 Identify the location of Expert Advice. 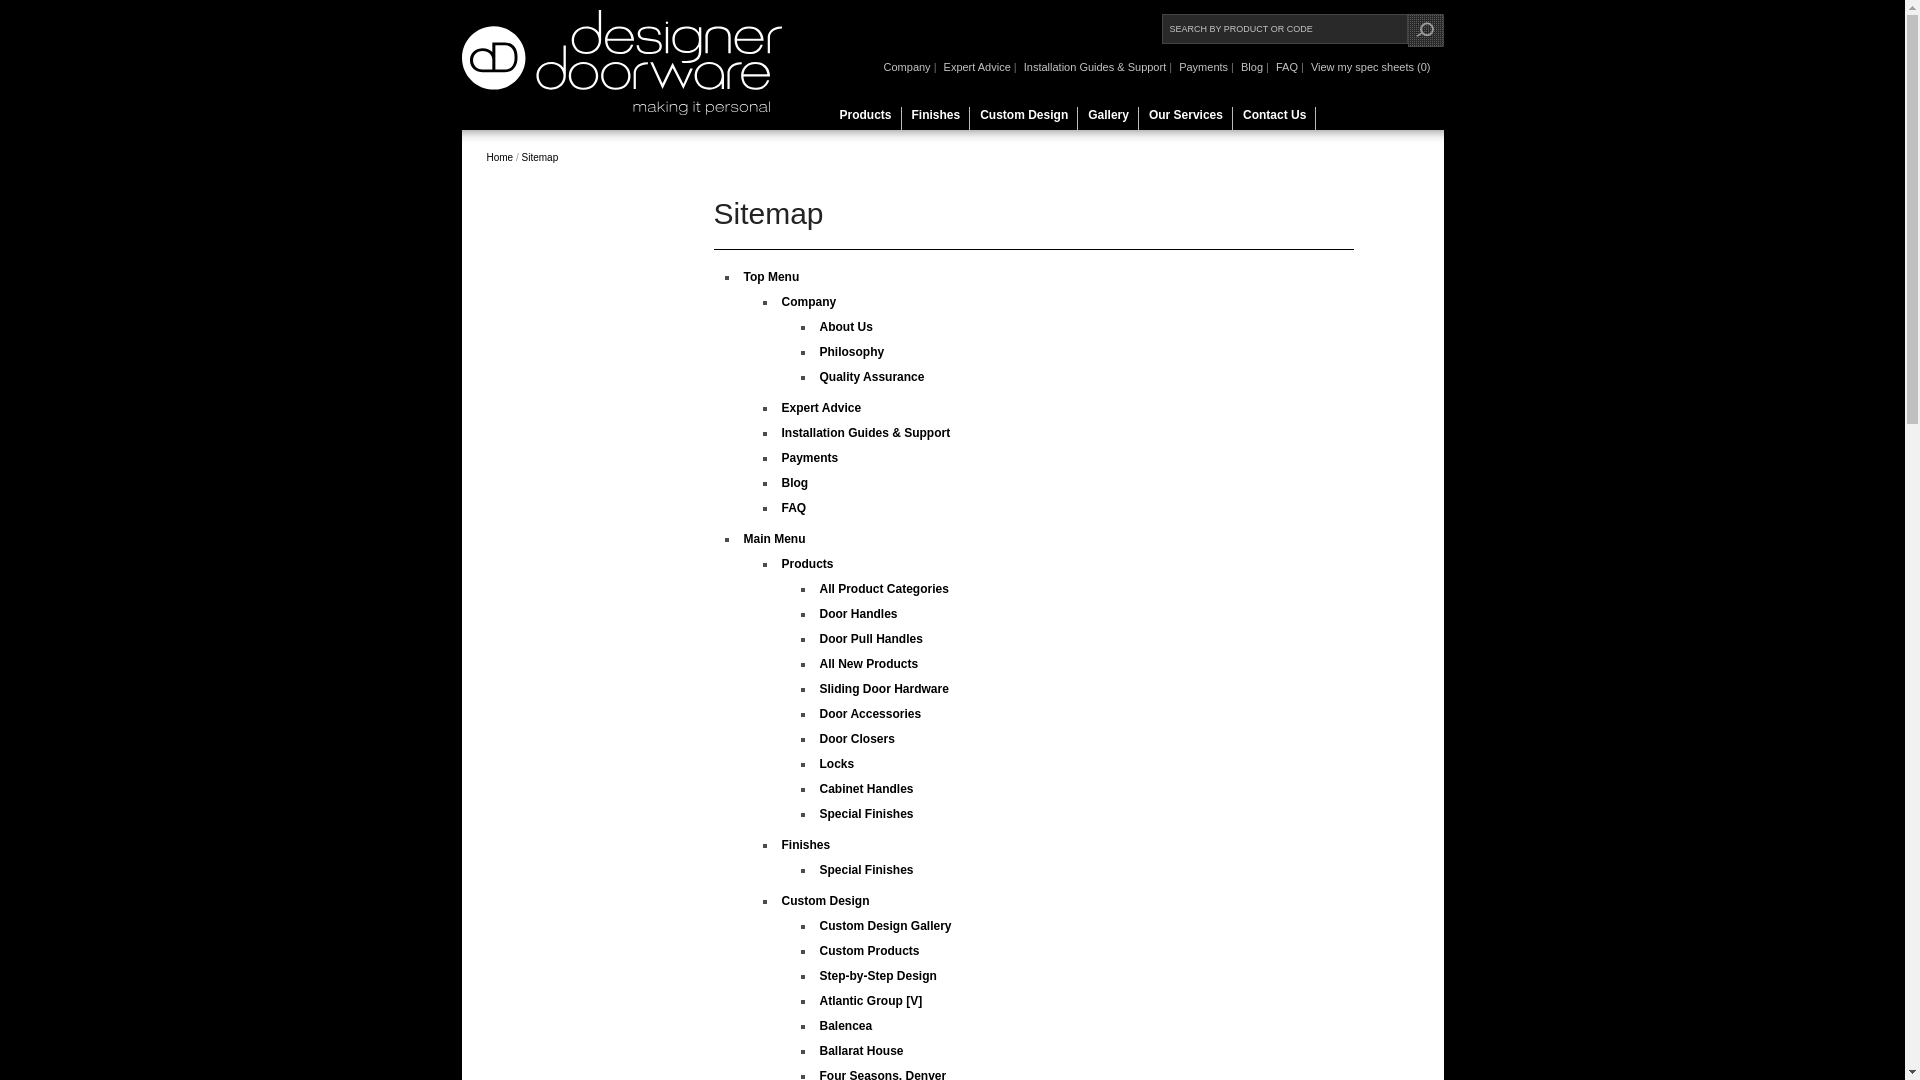
(822, 408).